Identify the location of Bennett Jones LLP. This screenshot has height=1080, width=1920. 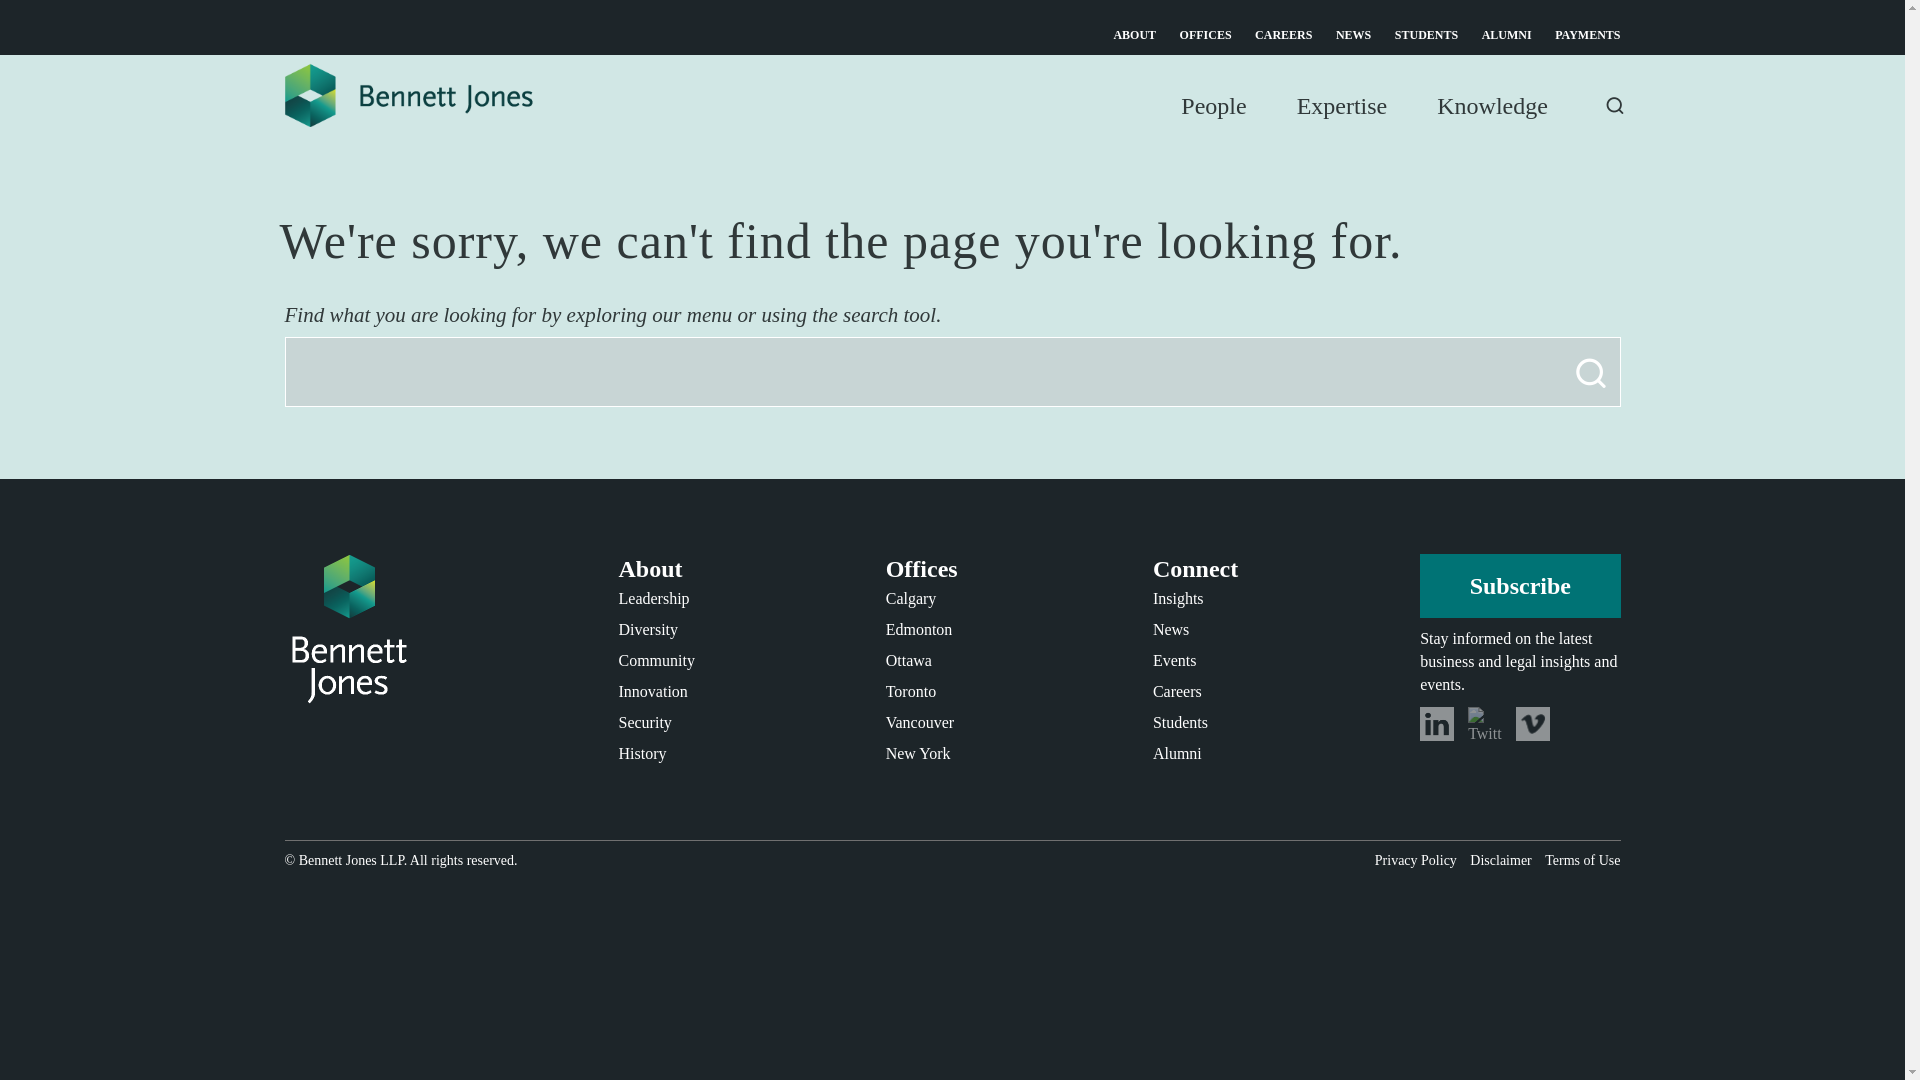
(351, 860).